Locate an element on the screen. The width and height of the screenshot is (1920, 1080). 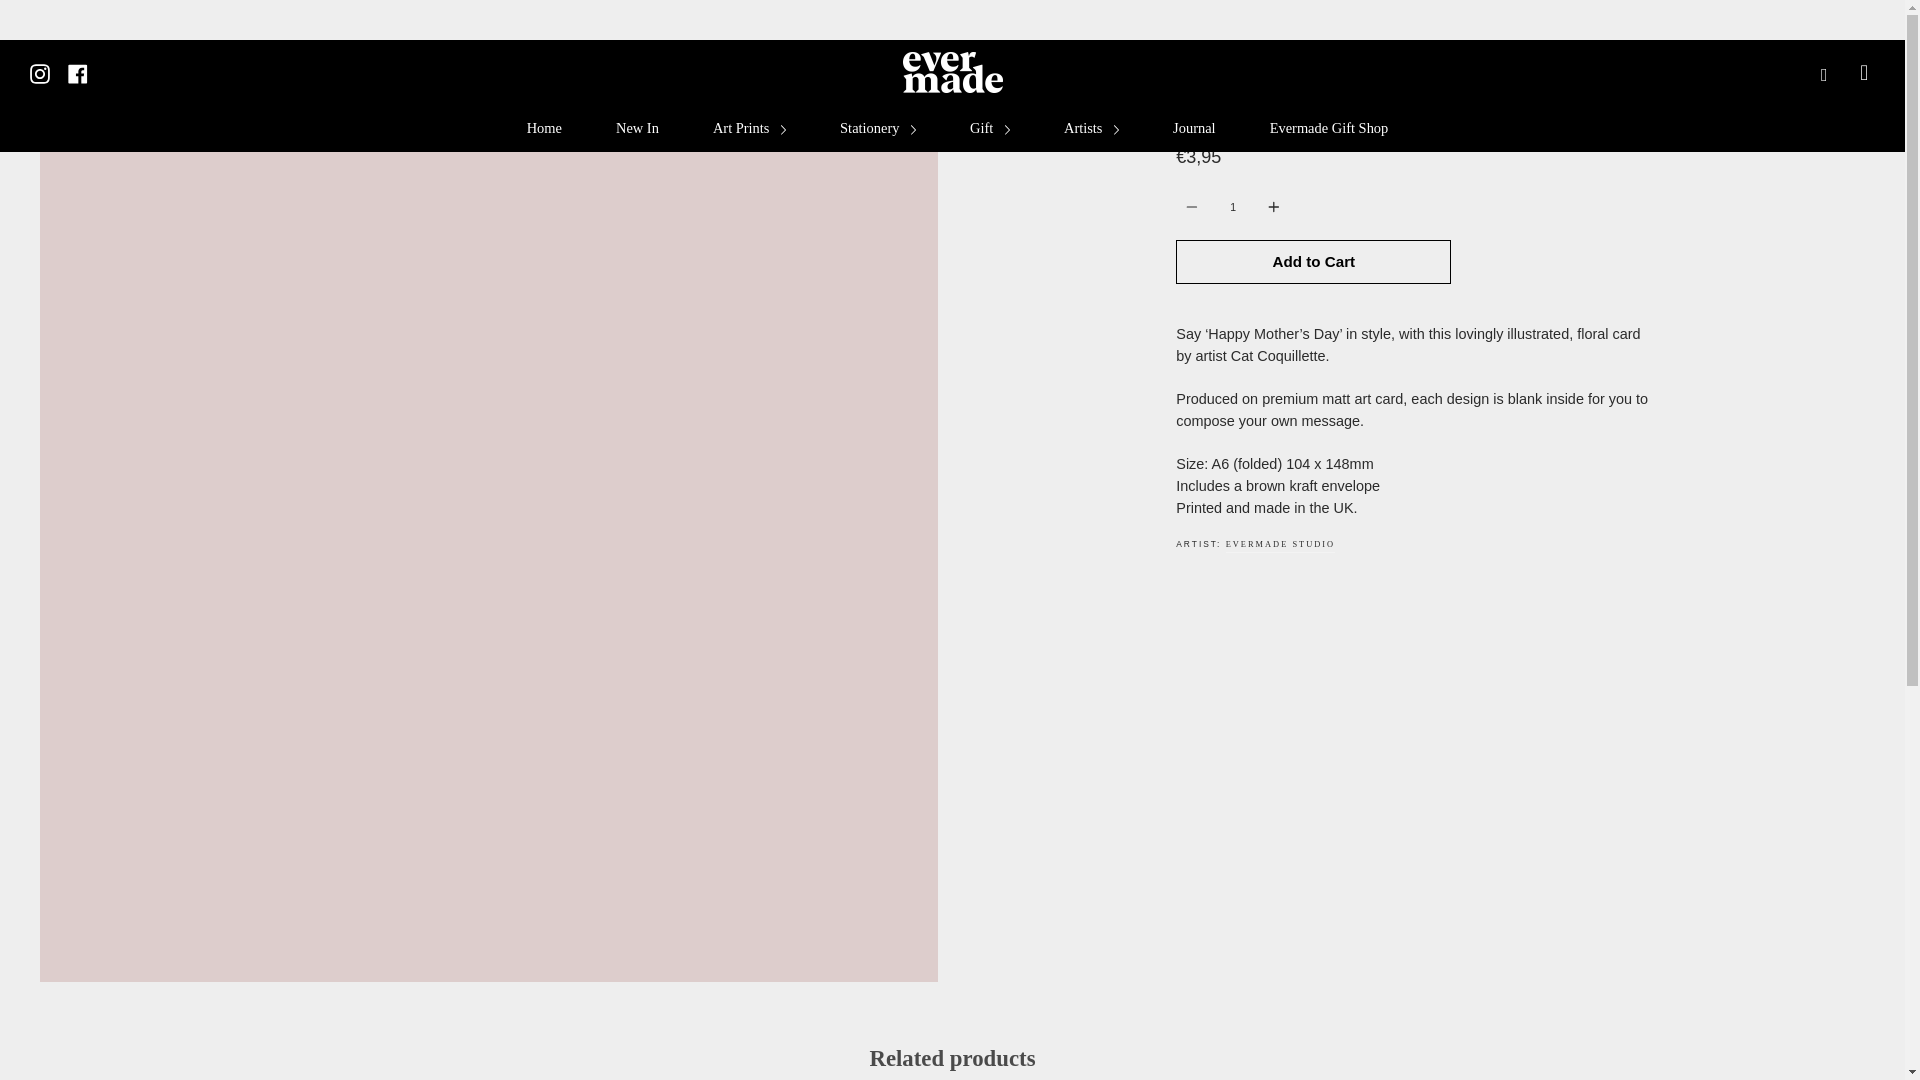
Evermade on Instagram is located at coordinates (40, 71).